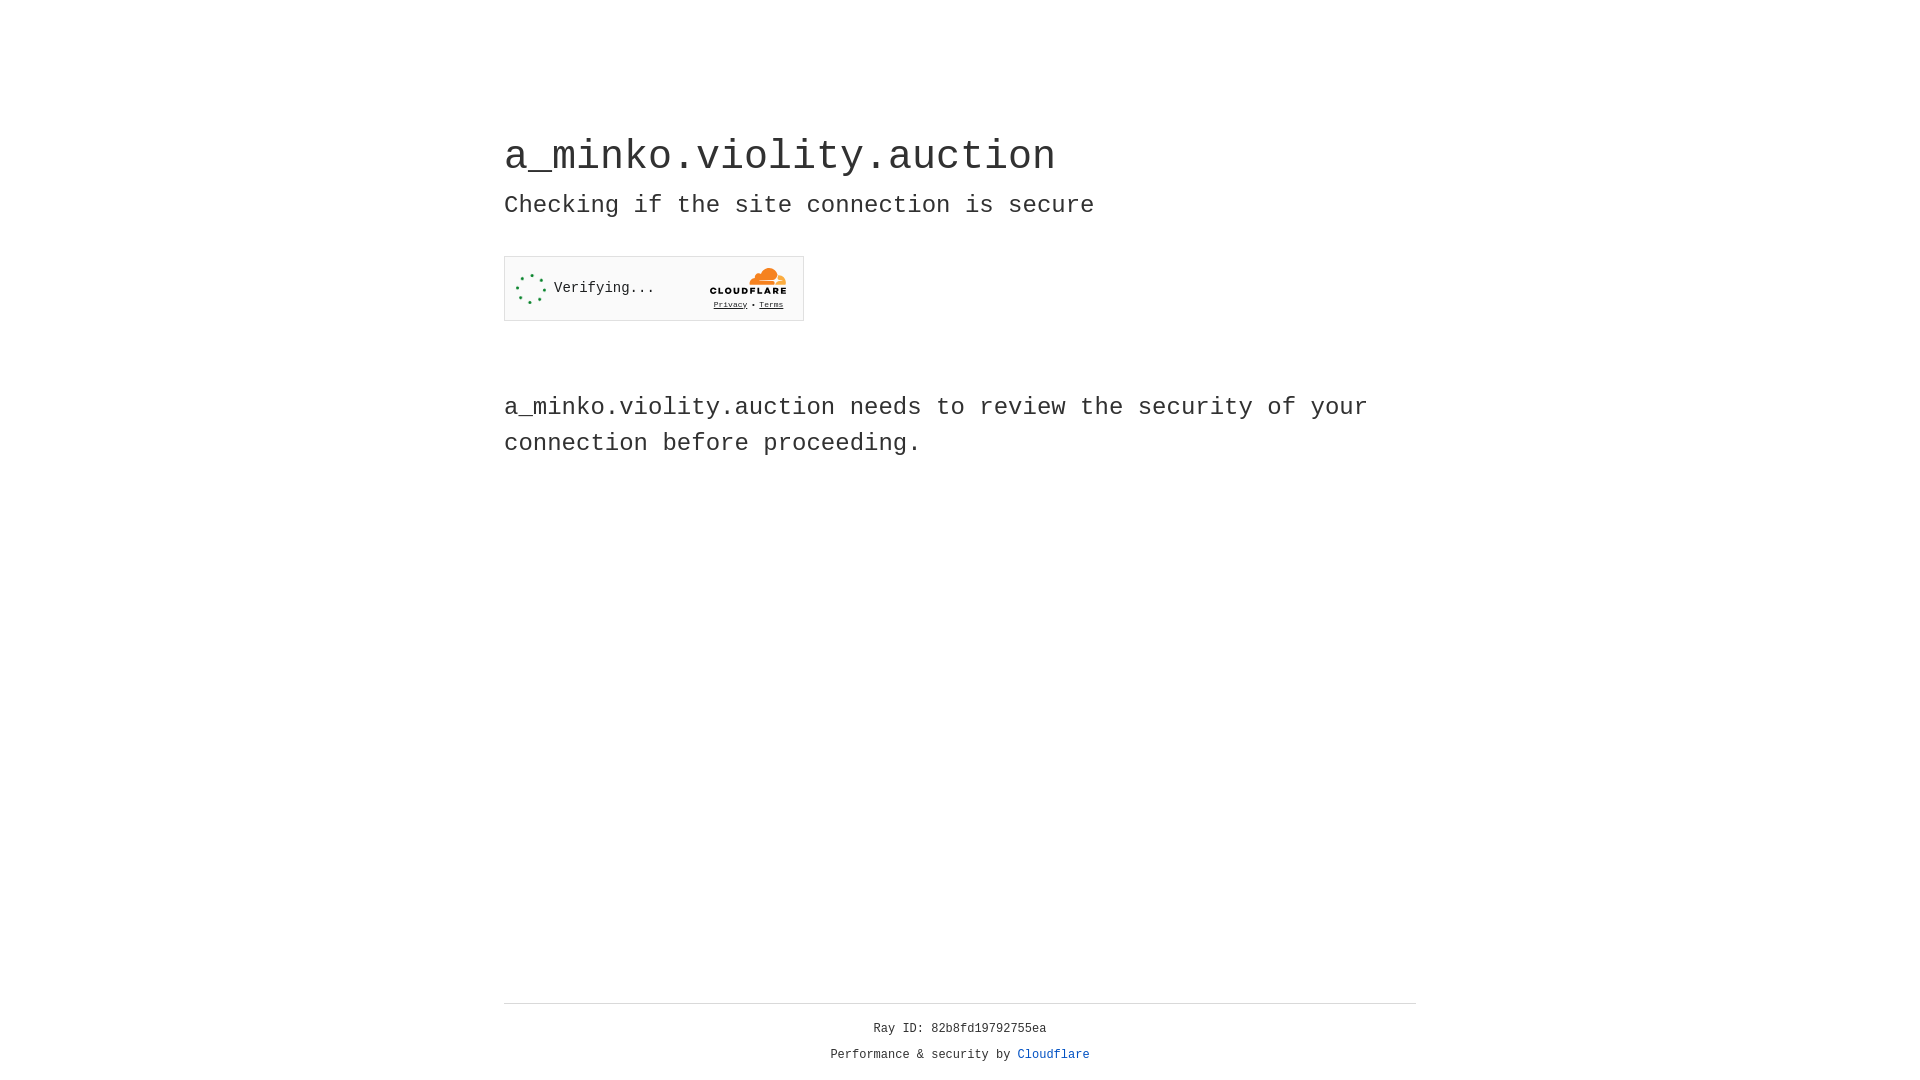  What do you see at coordinates (1054, 1055) in the screenshot?
I see `Cloudflare` at bounding box center [1054, 1055].